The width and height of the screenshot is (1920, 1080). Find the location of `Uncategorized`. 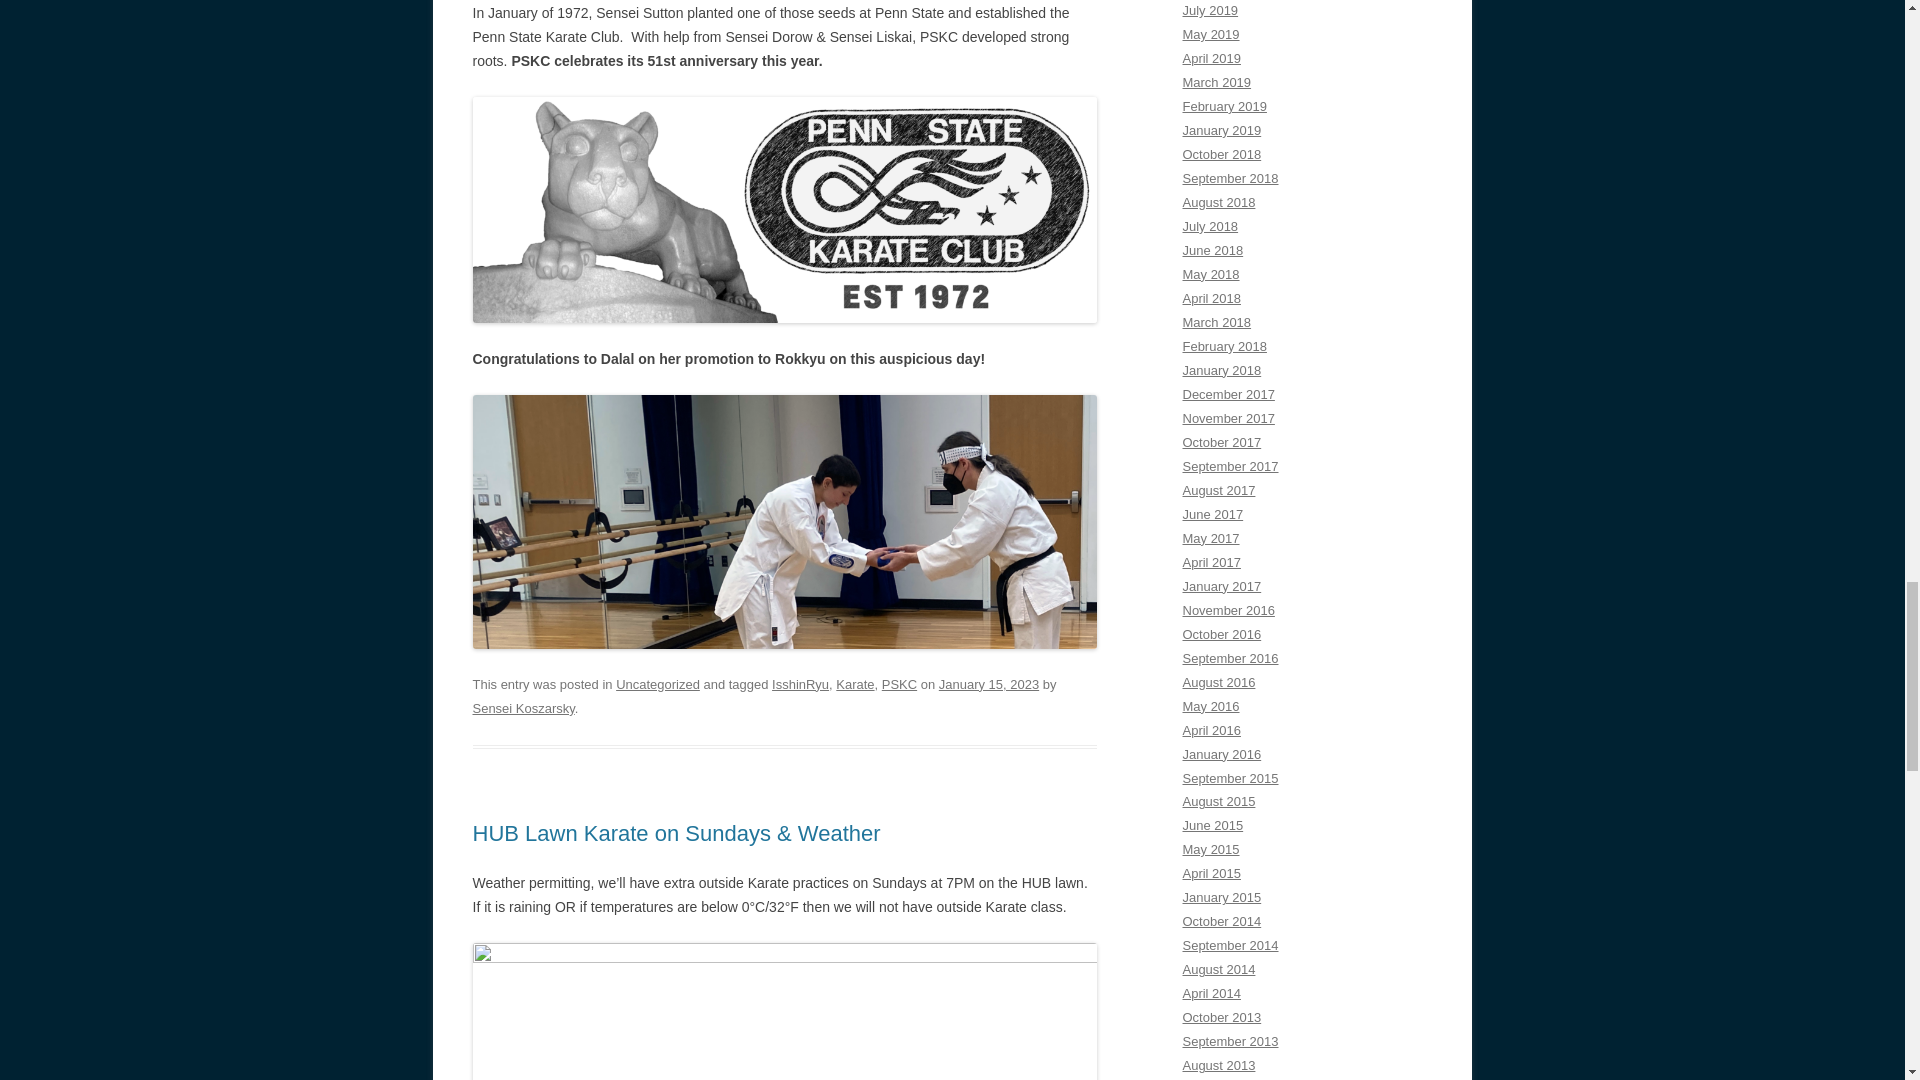

Uncategorized is located at coordinates (658, 684).